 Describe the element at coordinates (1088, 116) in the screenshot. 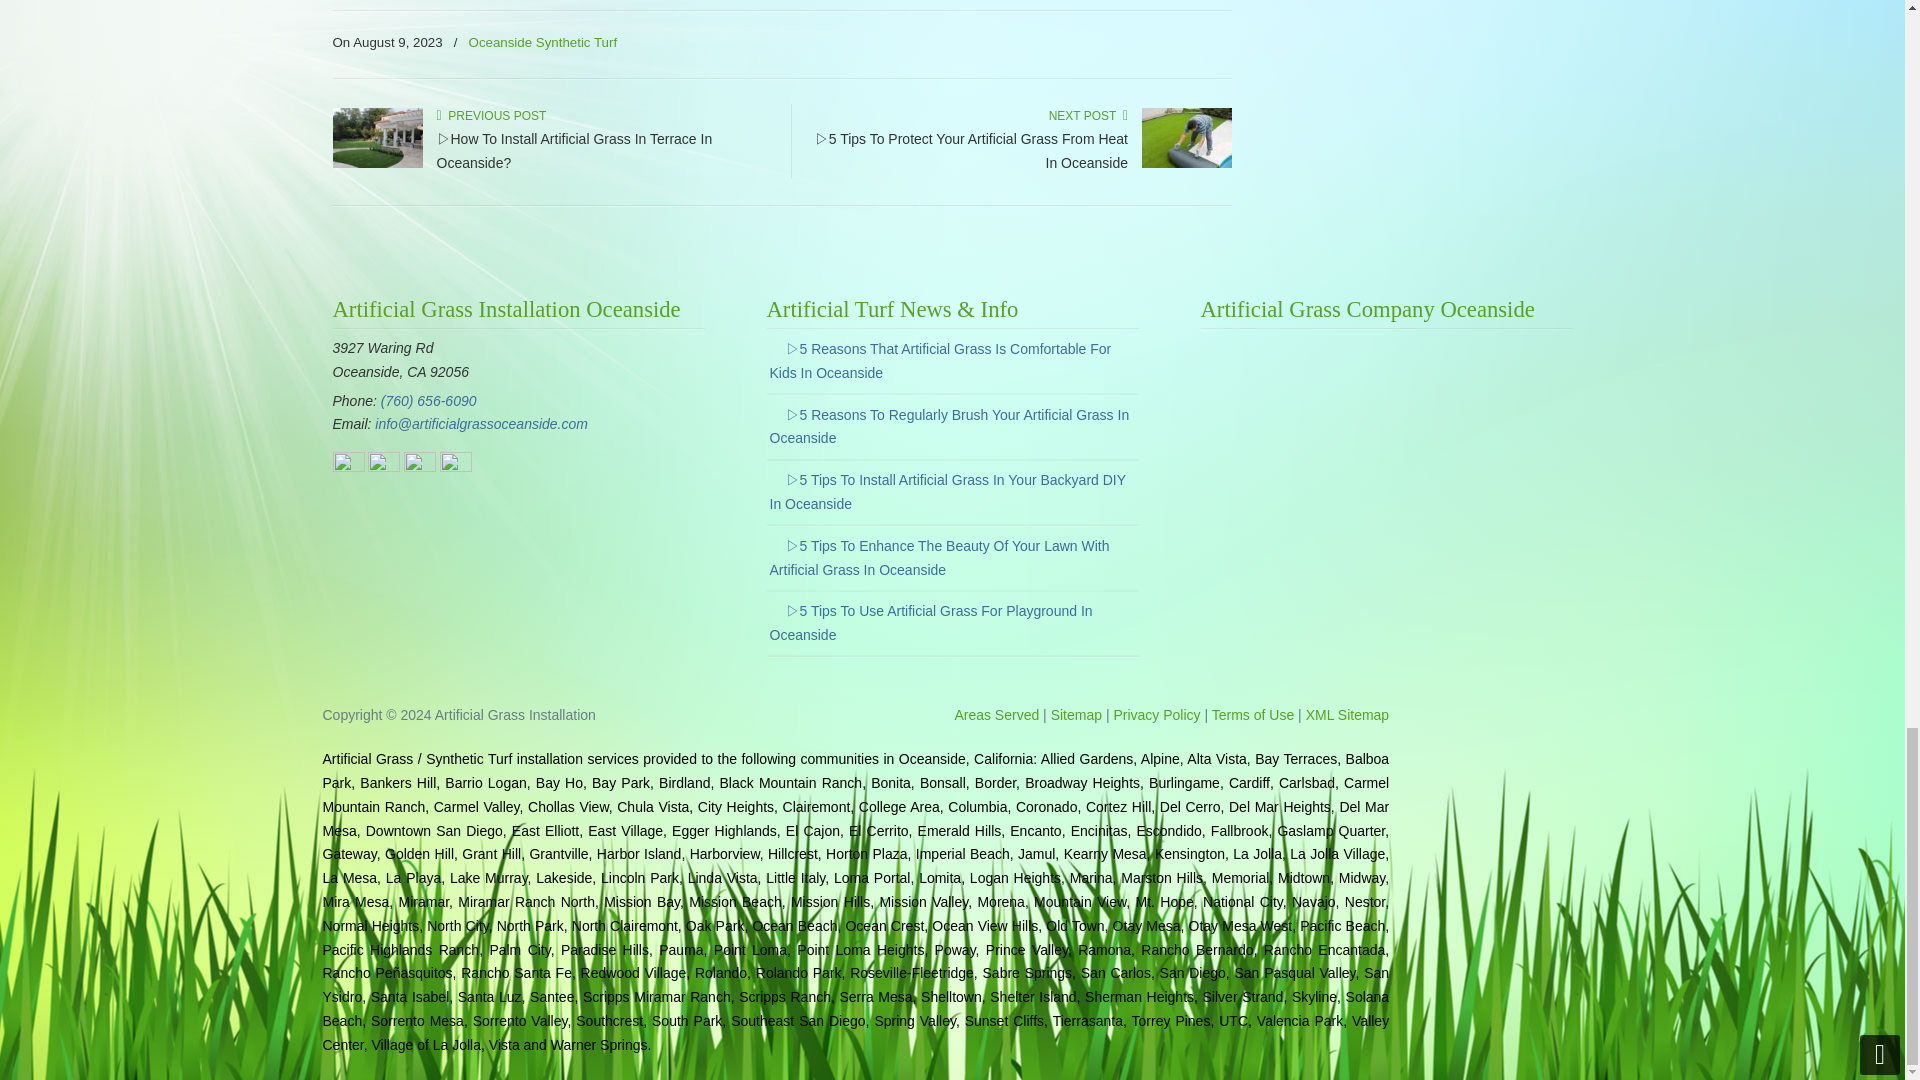

I see `NEXT POST  ` at that location.